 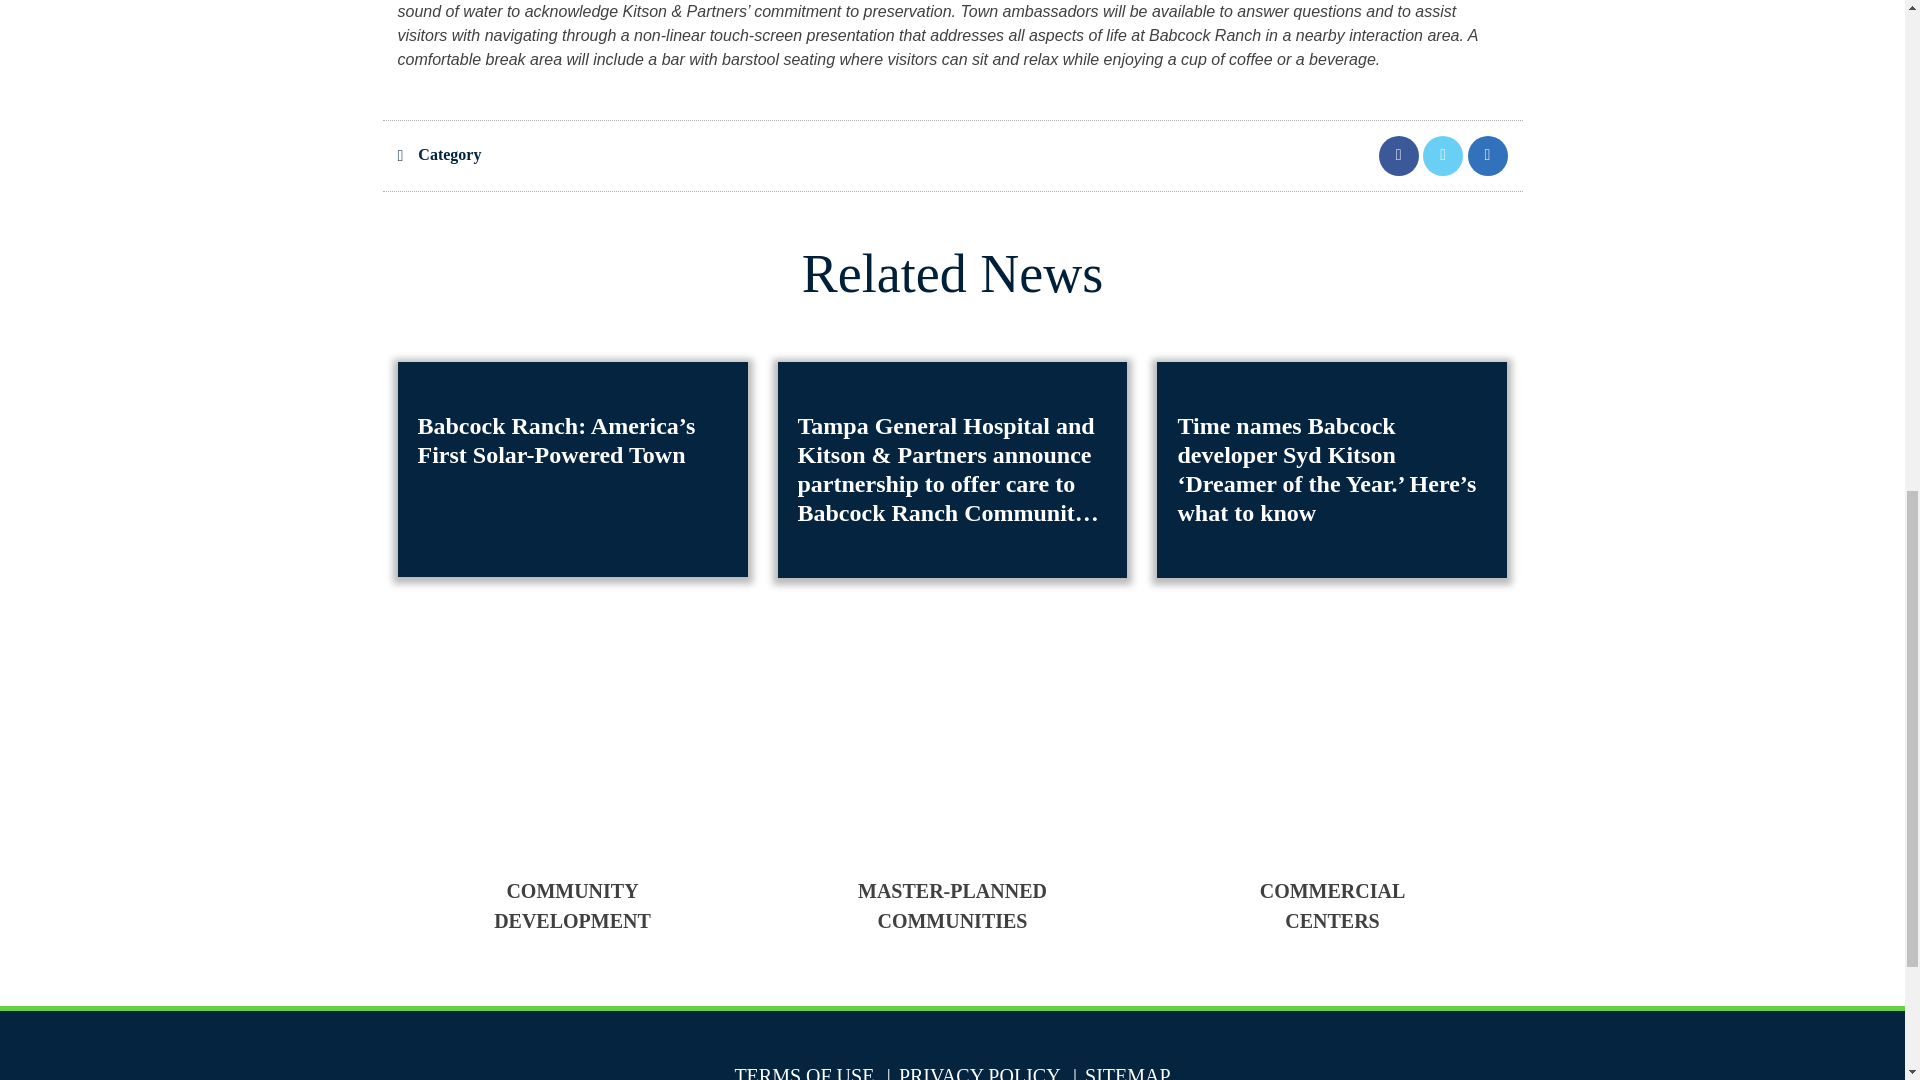 I want to click on Linkedin Share, so click(x=1488, y=154).